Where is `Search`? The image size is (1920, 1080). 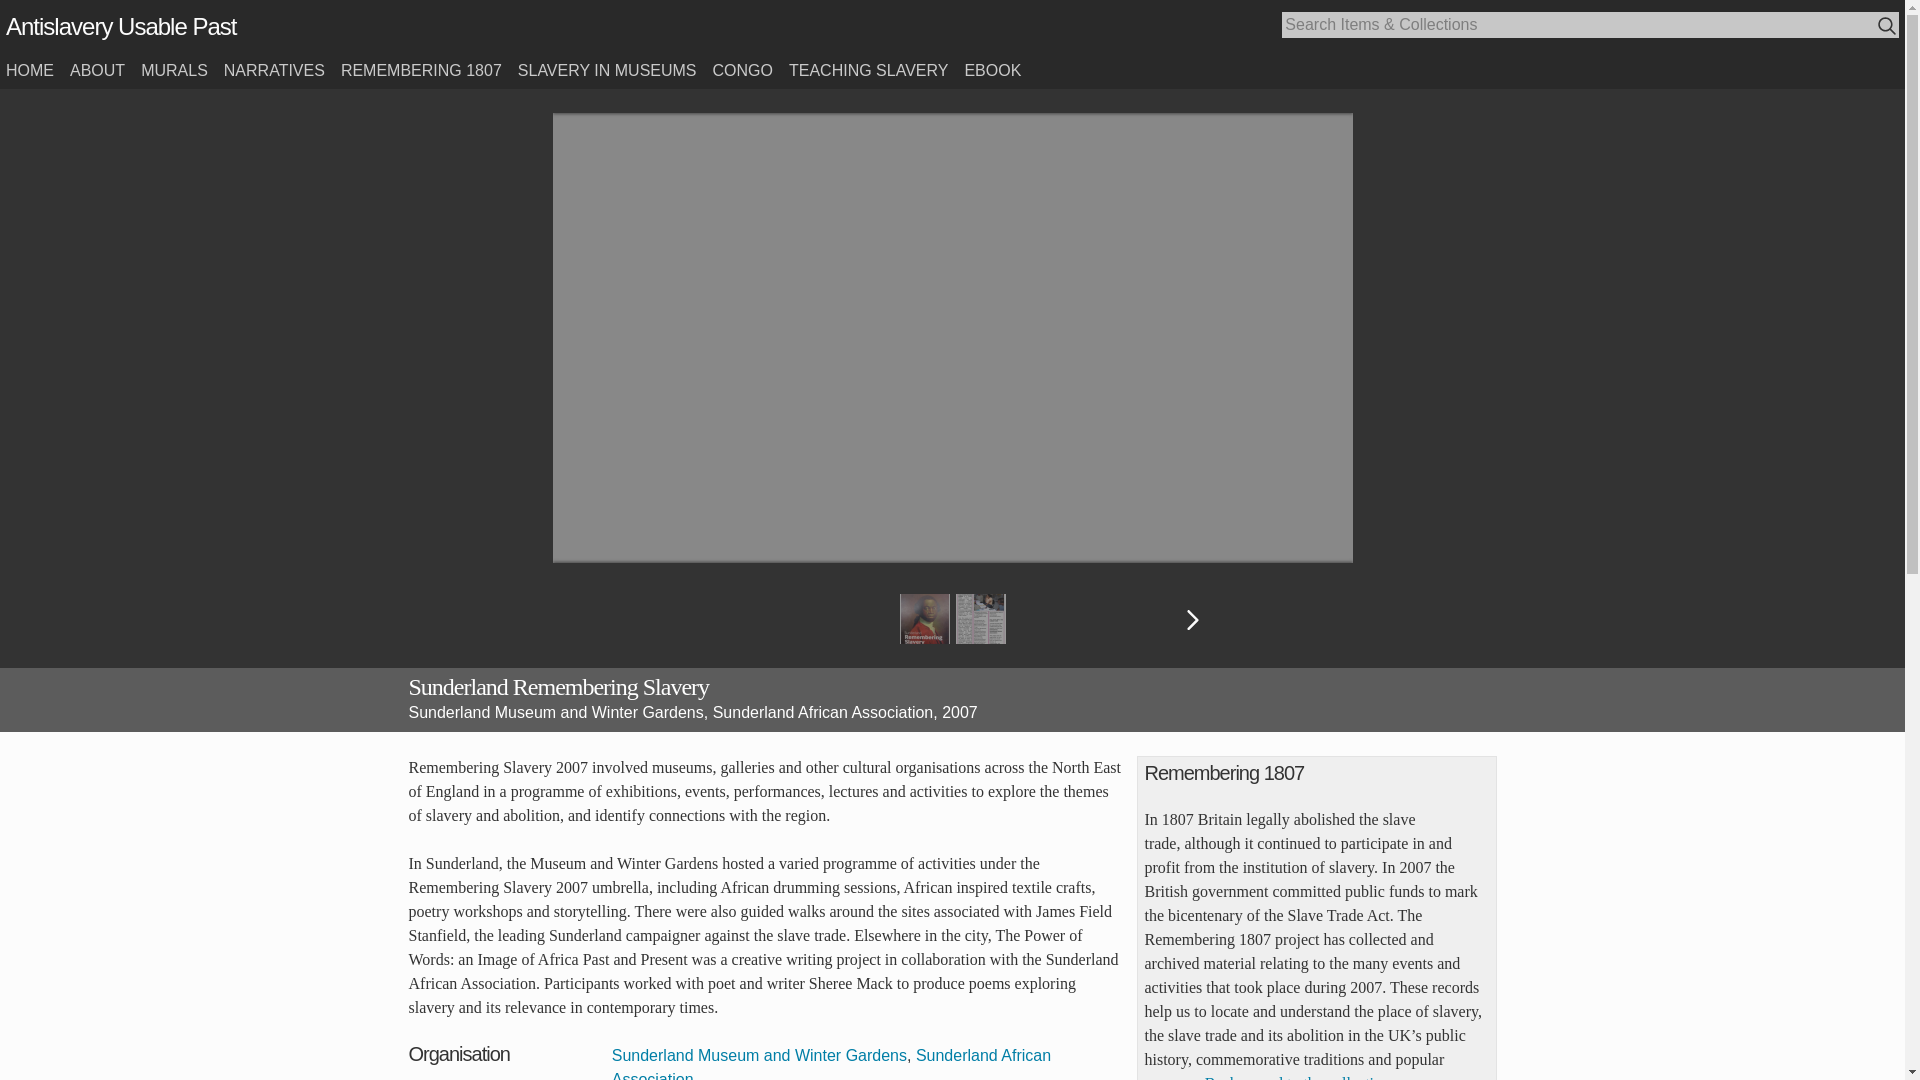
Search is located at coordinates (1888, 26).